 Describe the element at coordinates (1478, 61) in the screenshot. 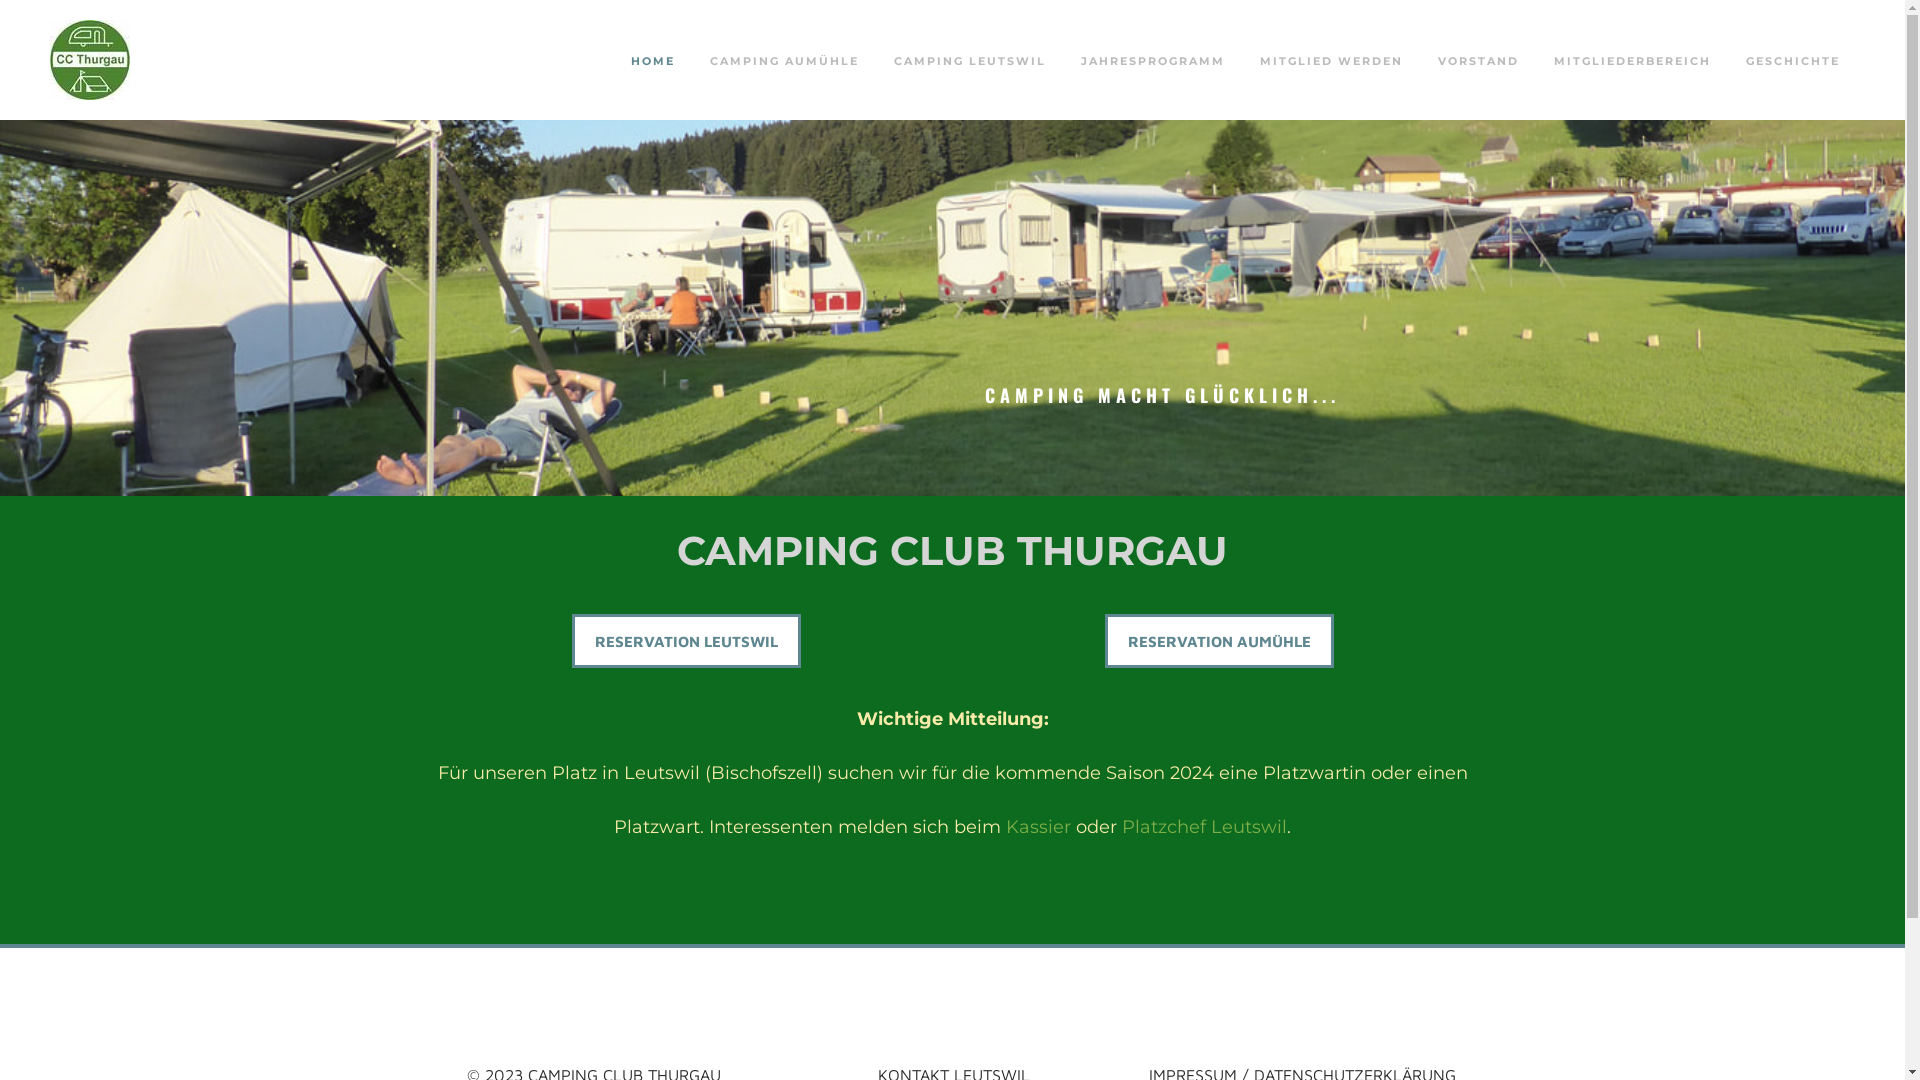

I see `VORSTAND` at that location.